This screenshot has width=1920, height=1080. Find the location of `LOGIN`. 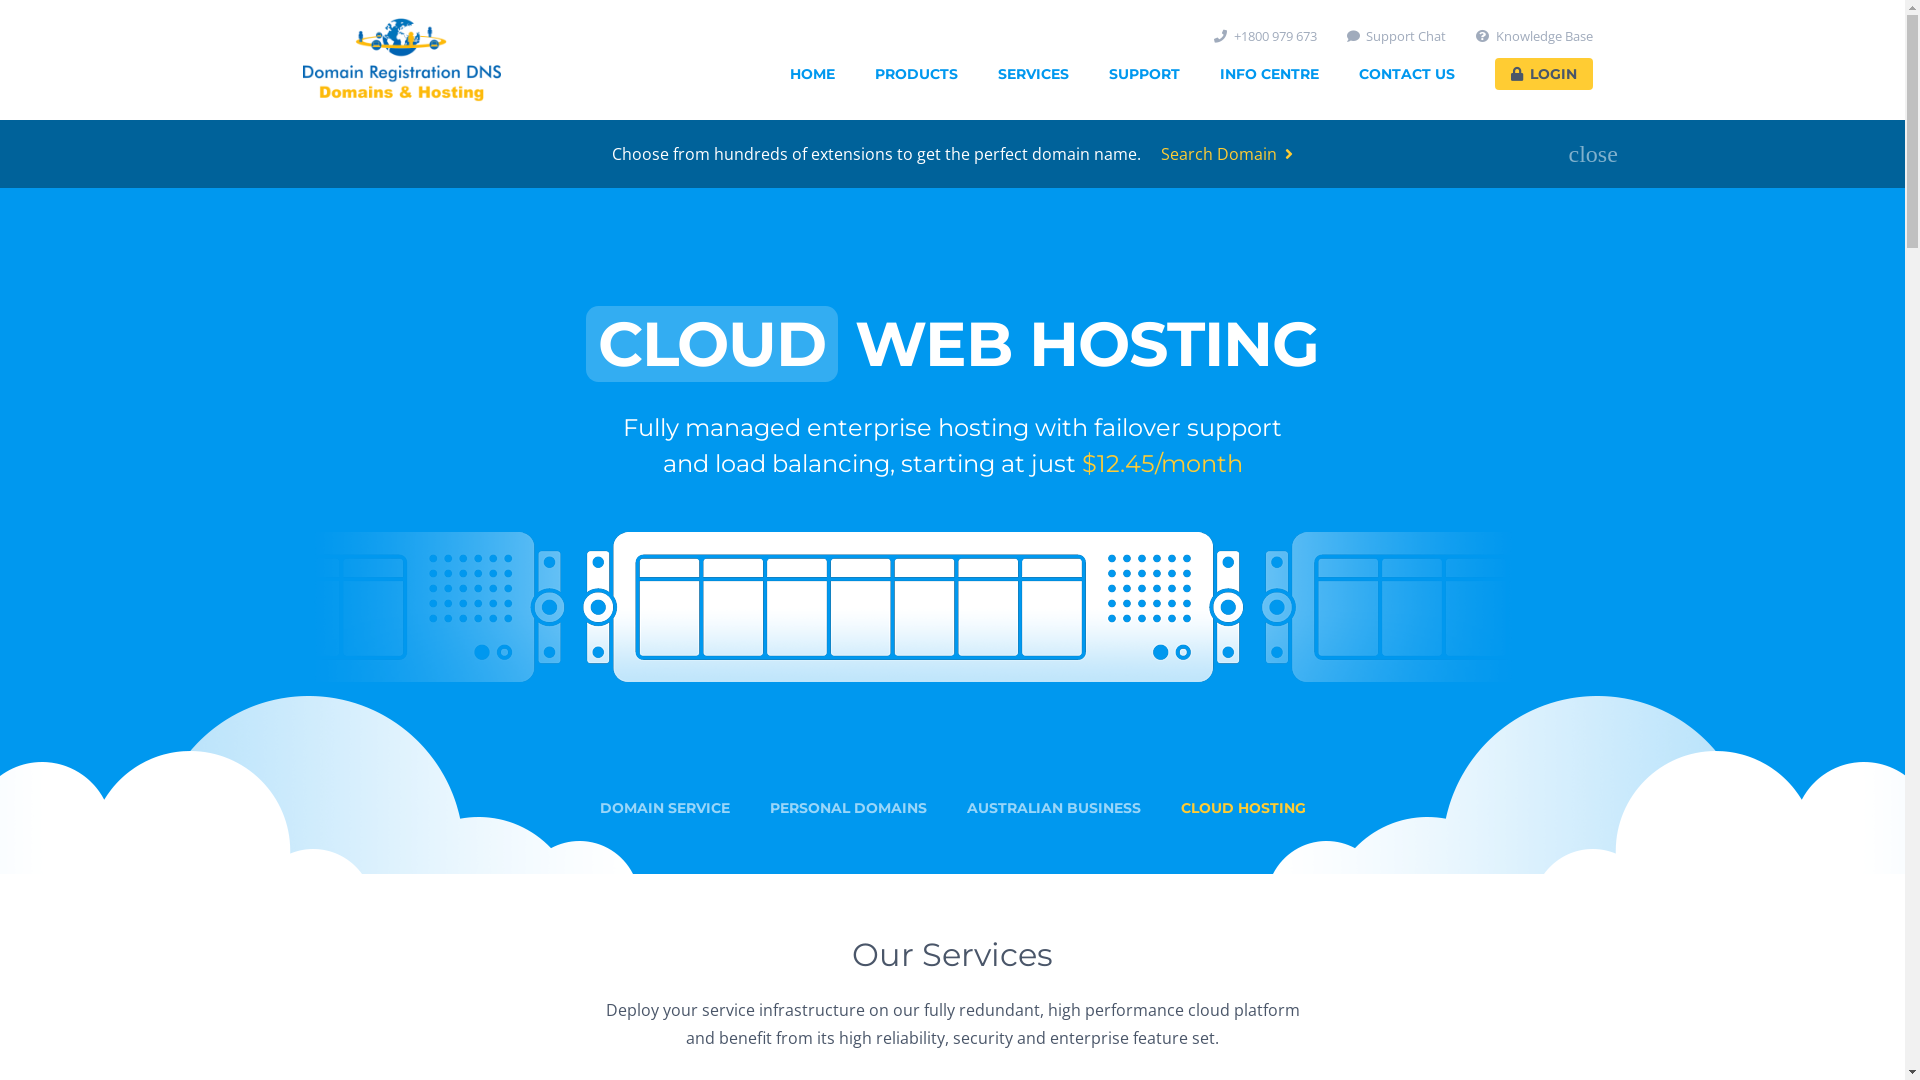

LOGIN is located at coordinates (1543, 74).